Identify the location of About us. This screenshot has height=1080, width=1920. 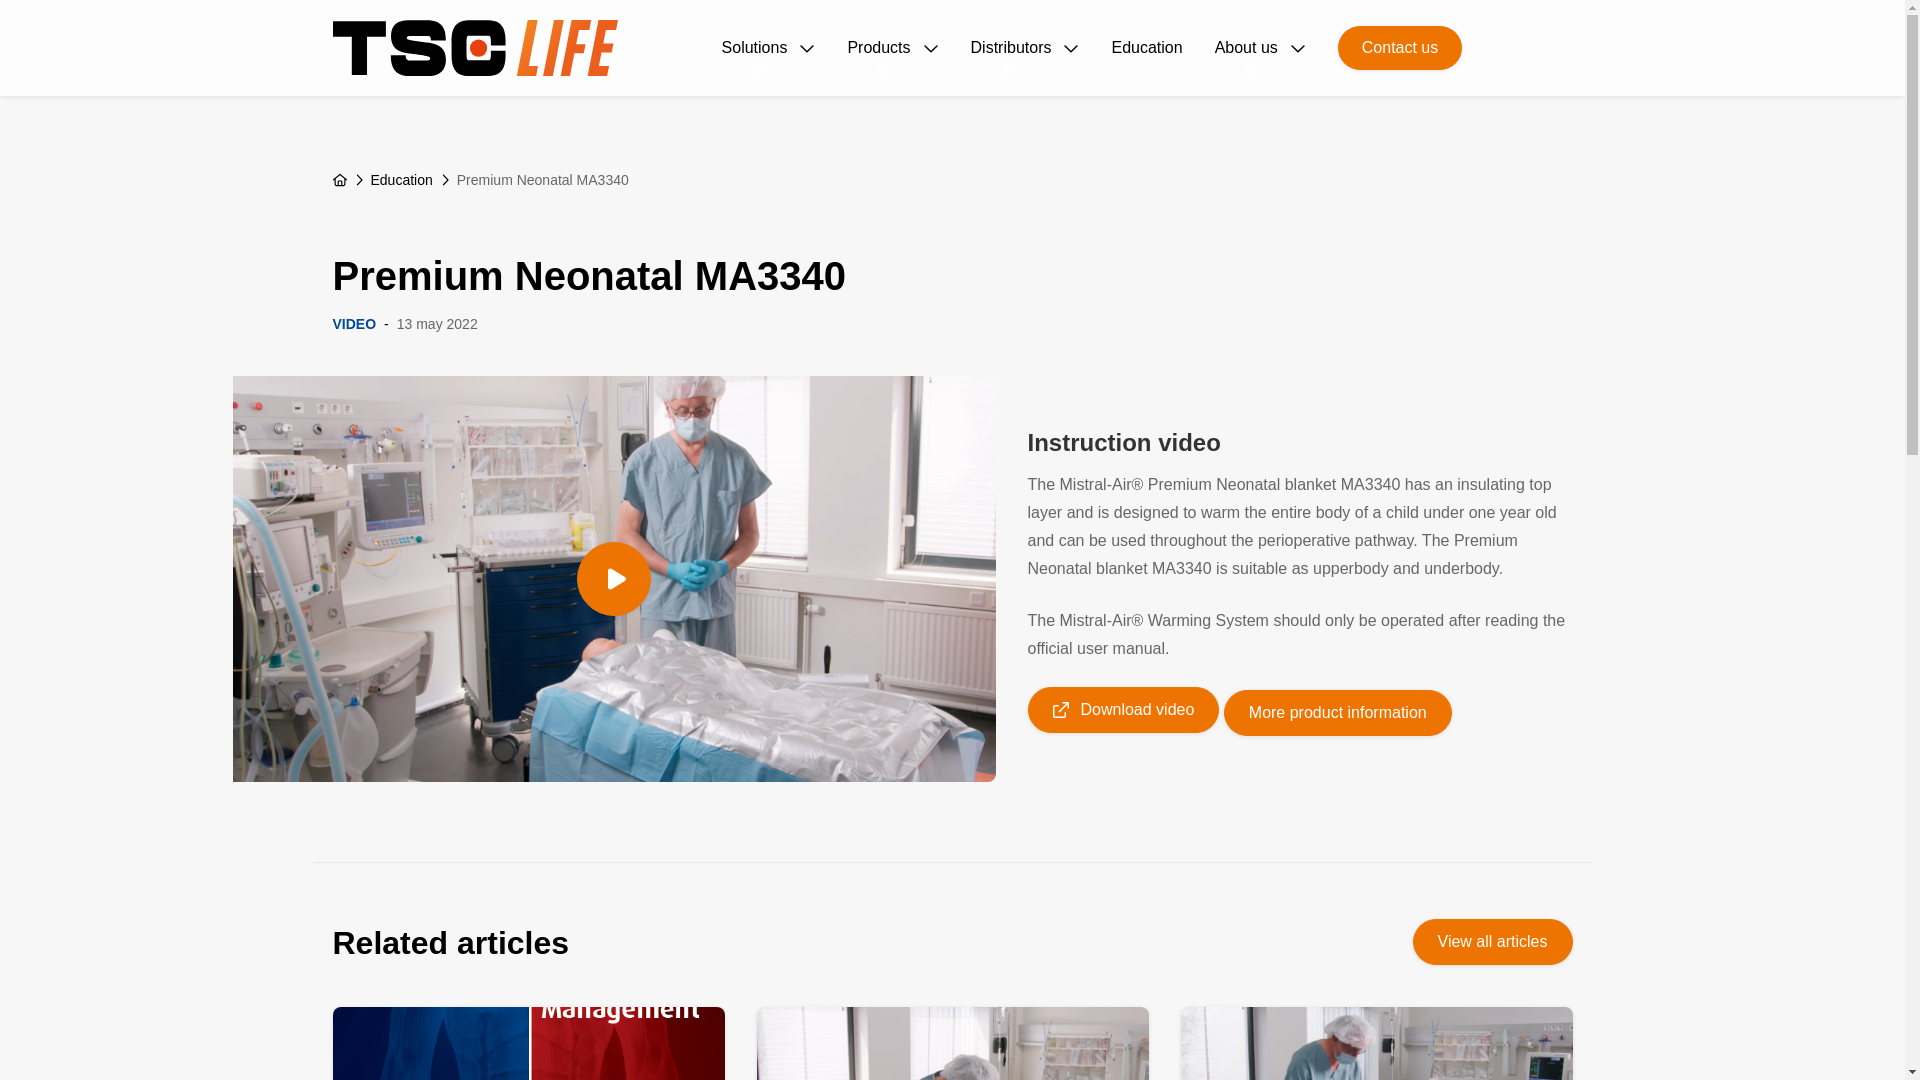
(1260, 48).